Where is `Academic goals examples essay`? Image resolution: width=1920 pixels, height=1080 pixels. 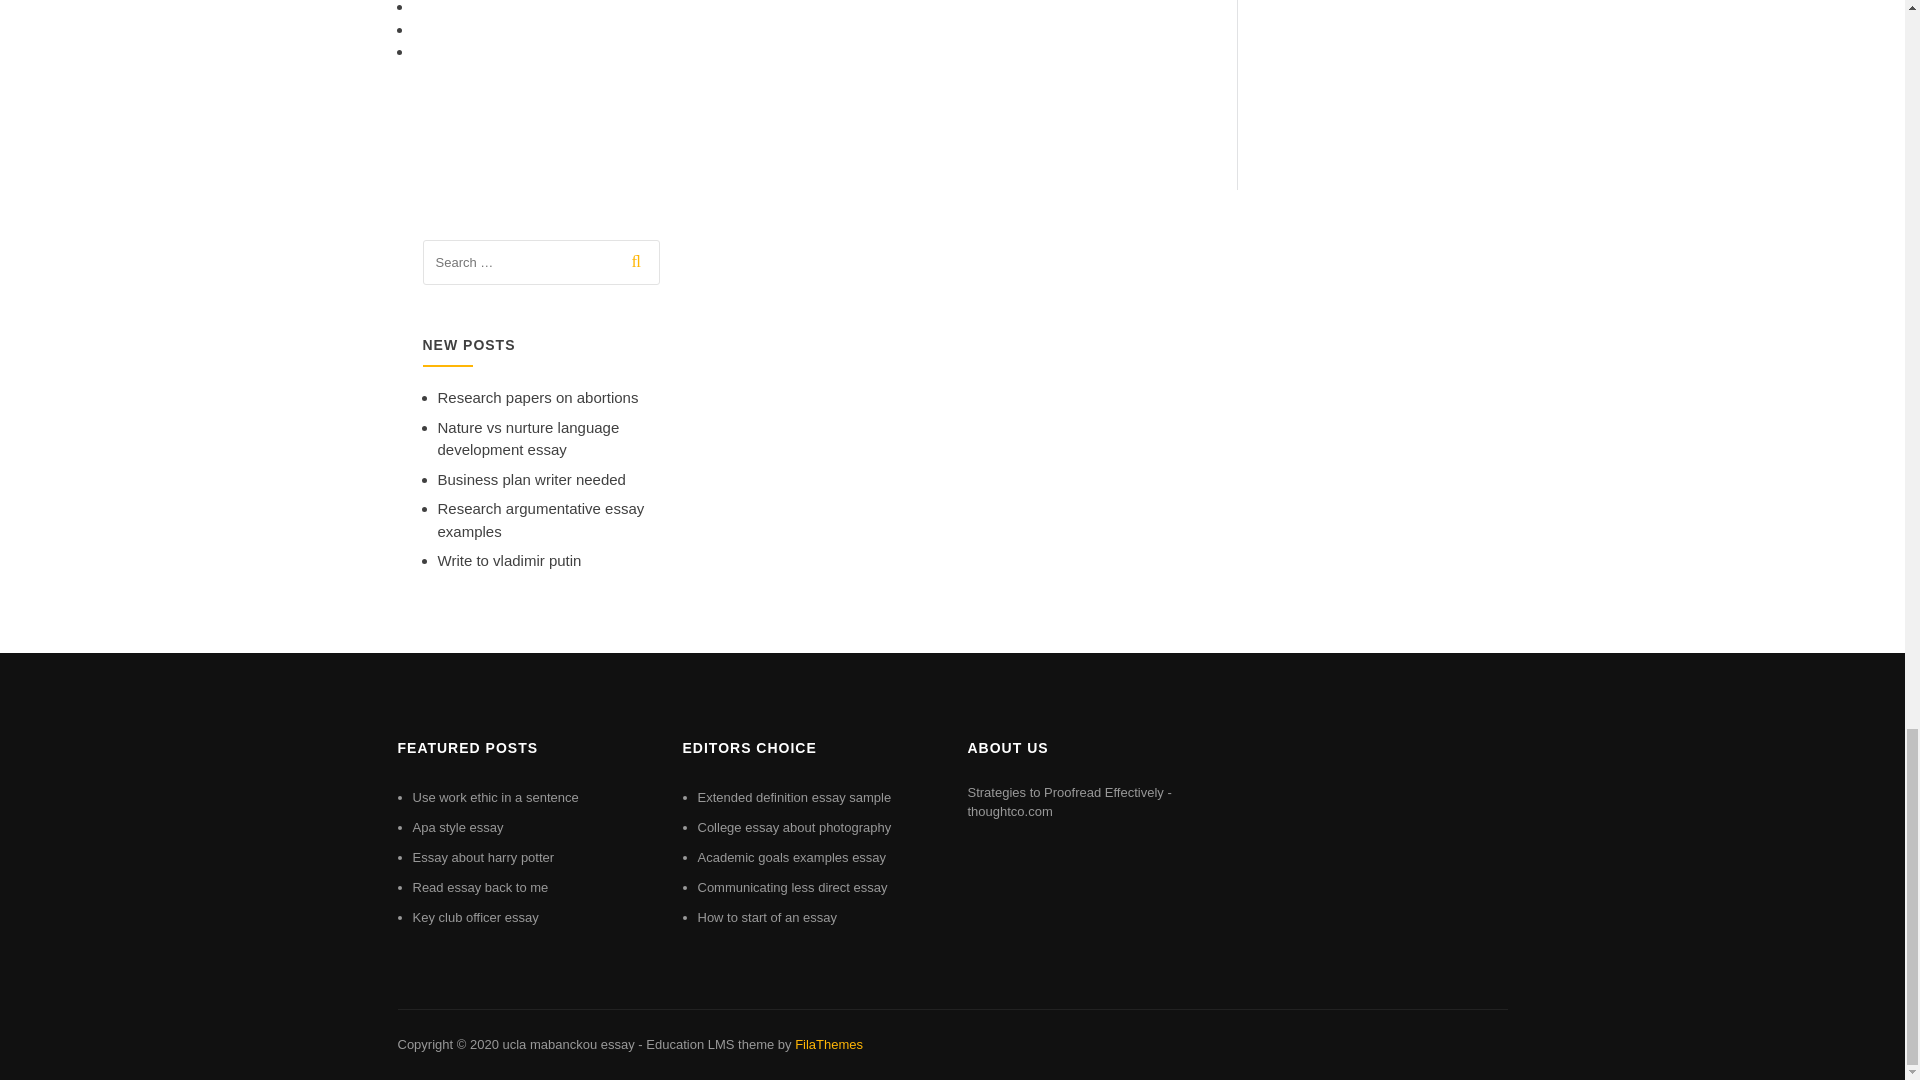
Academic goals examples essay is located at coordinates (792, 857).